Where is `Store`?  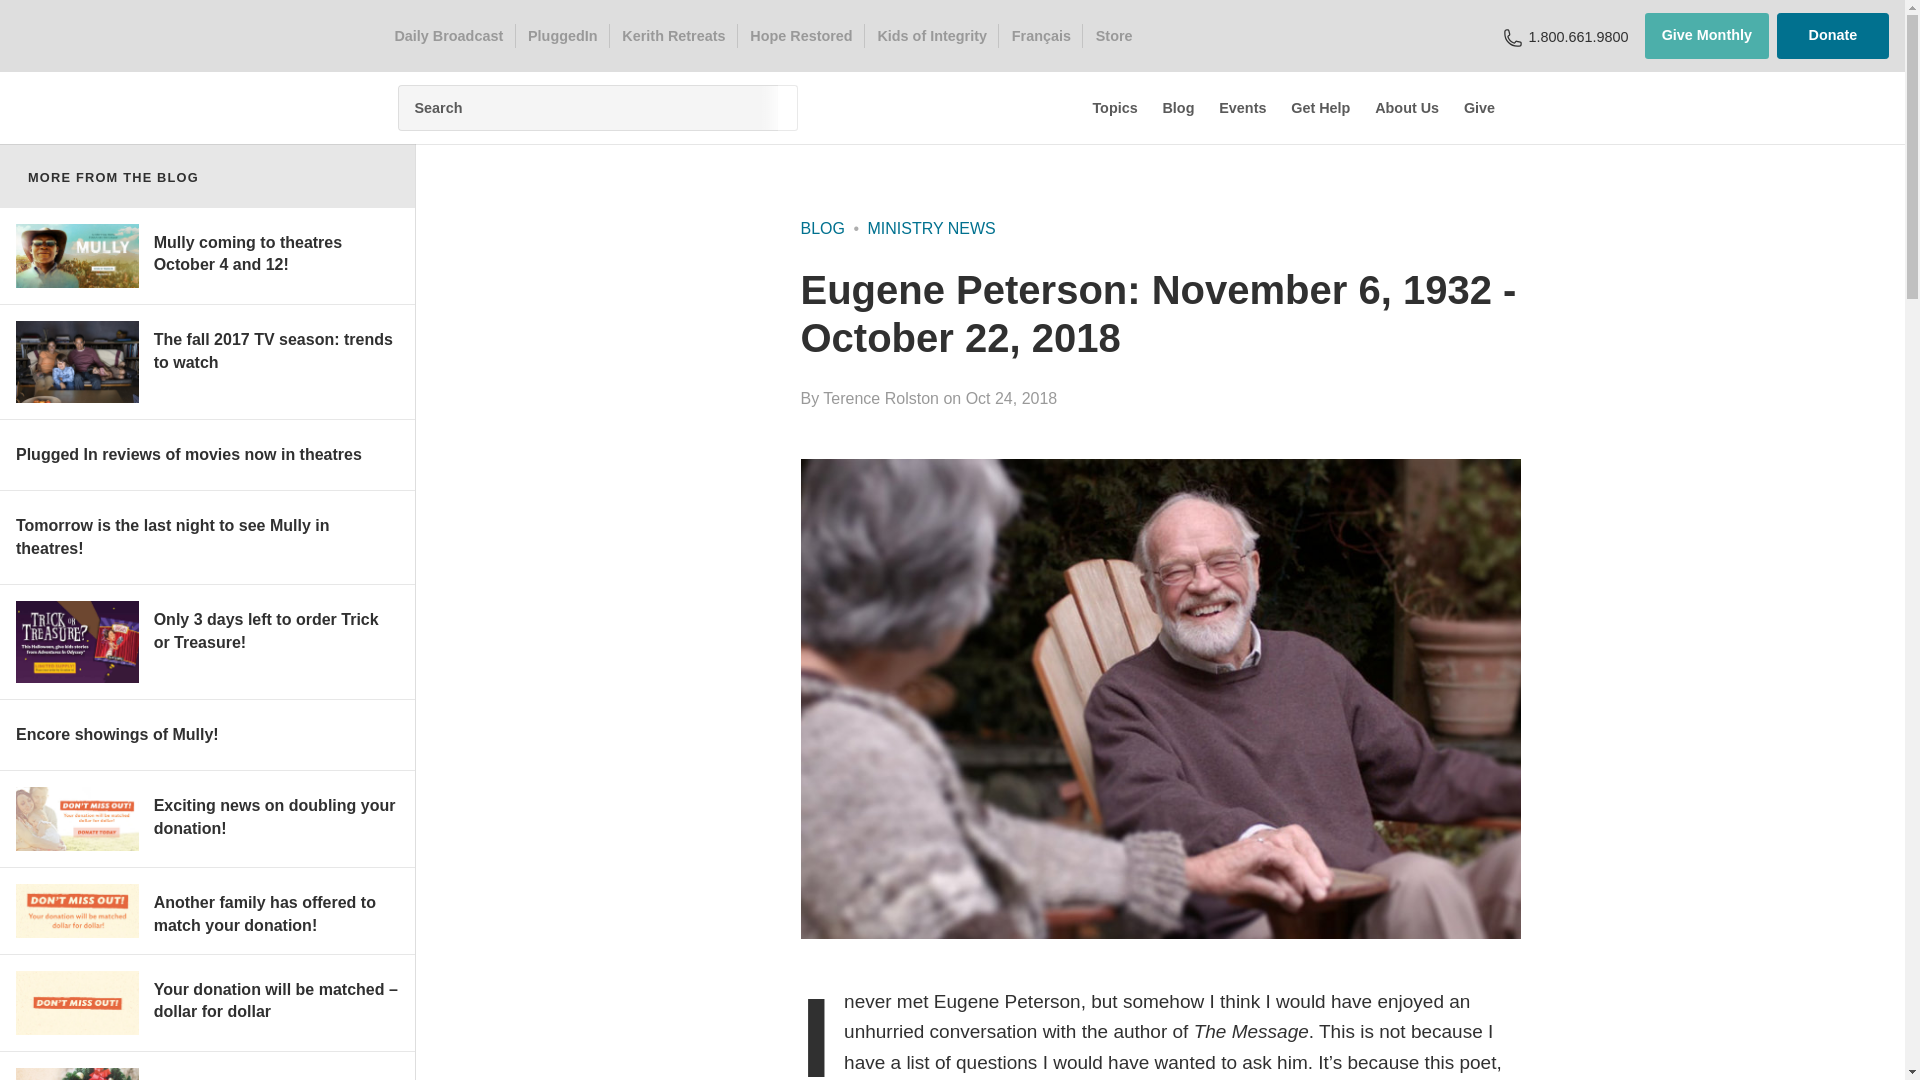
Store is located at coordinates (1113, 36).